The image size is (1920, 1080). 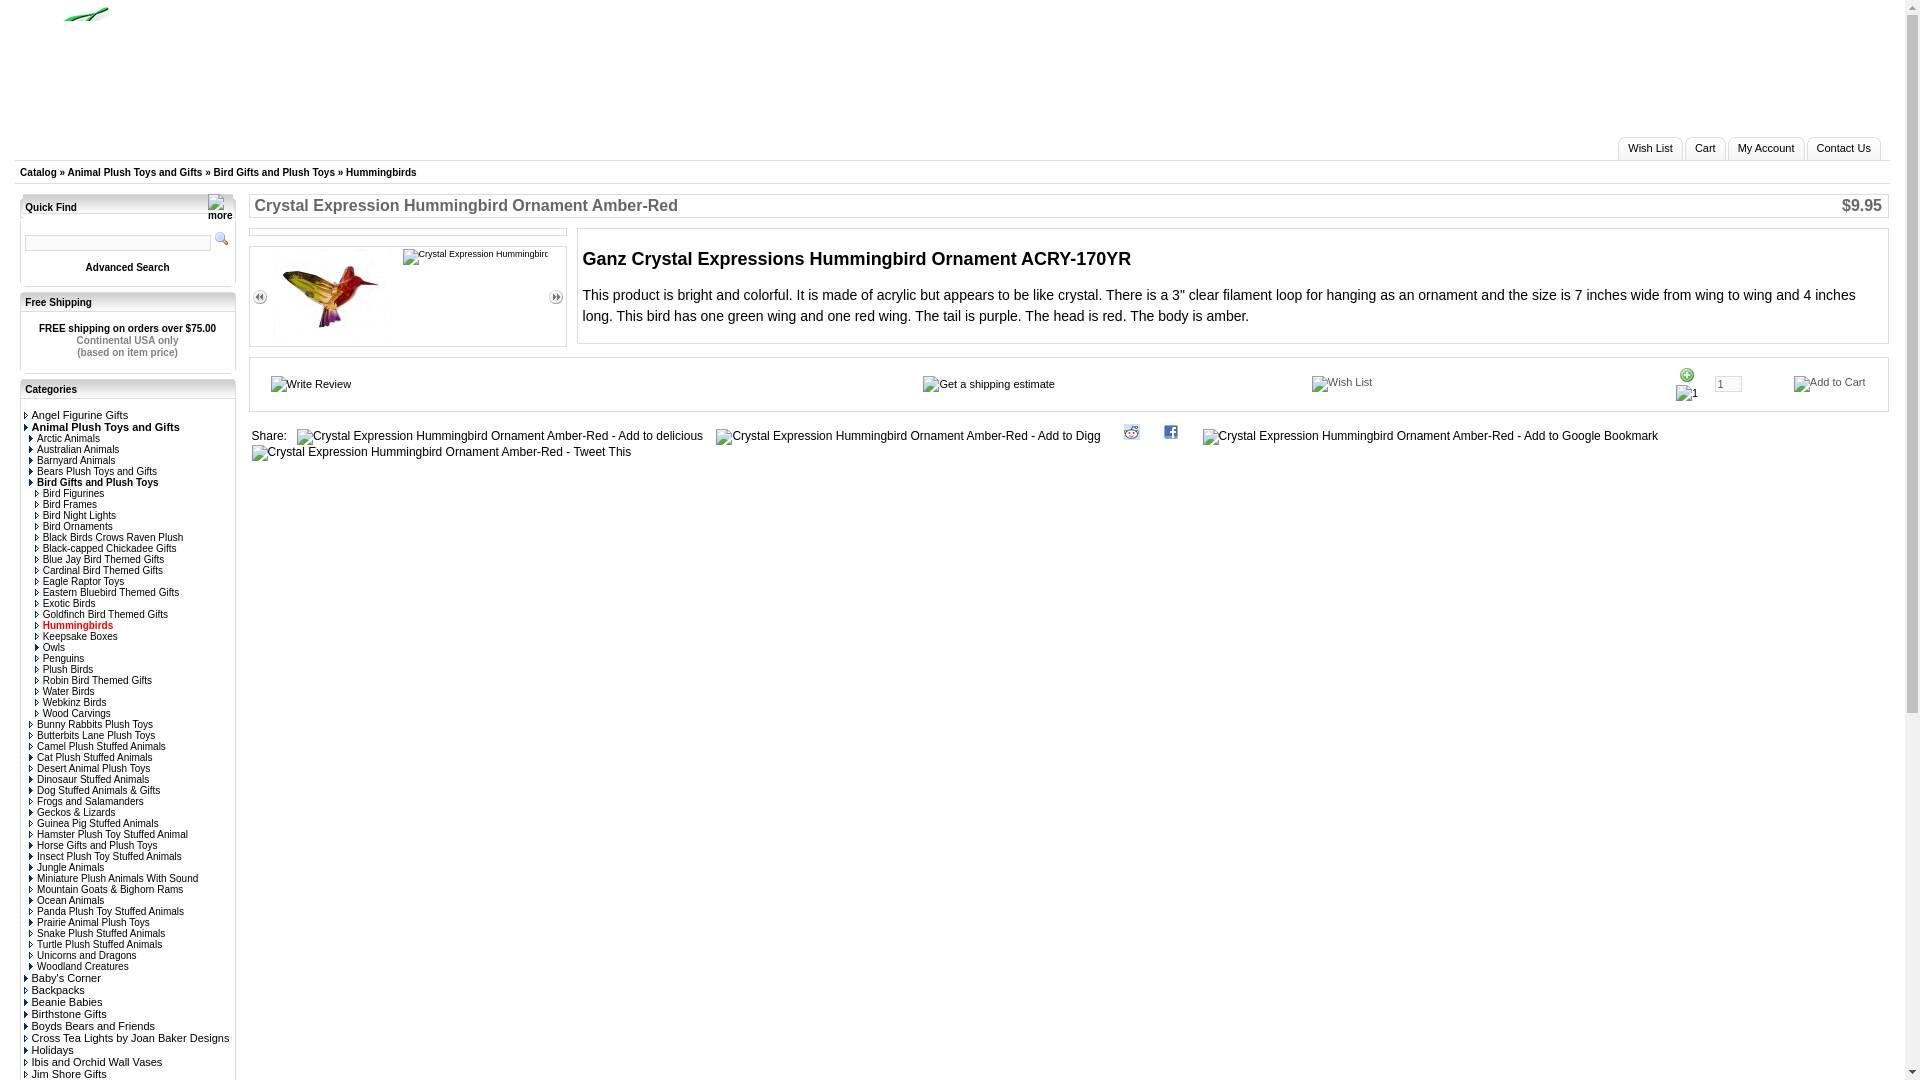 What do you see at coordinates (128, 268) in the screenshot?
I see `Advanced Search` at bounding box center [128, 268].